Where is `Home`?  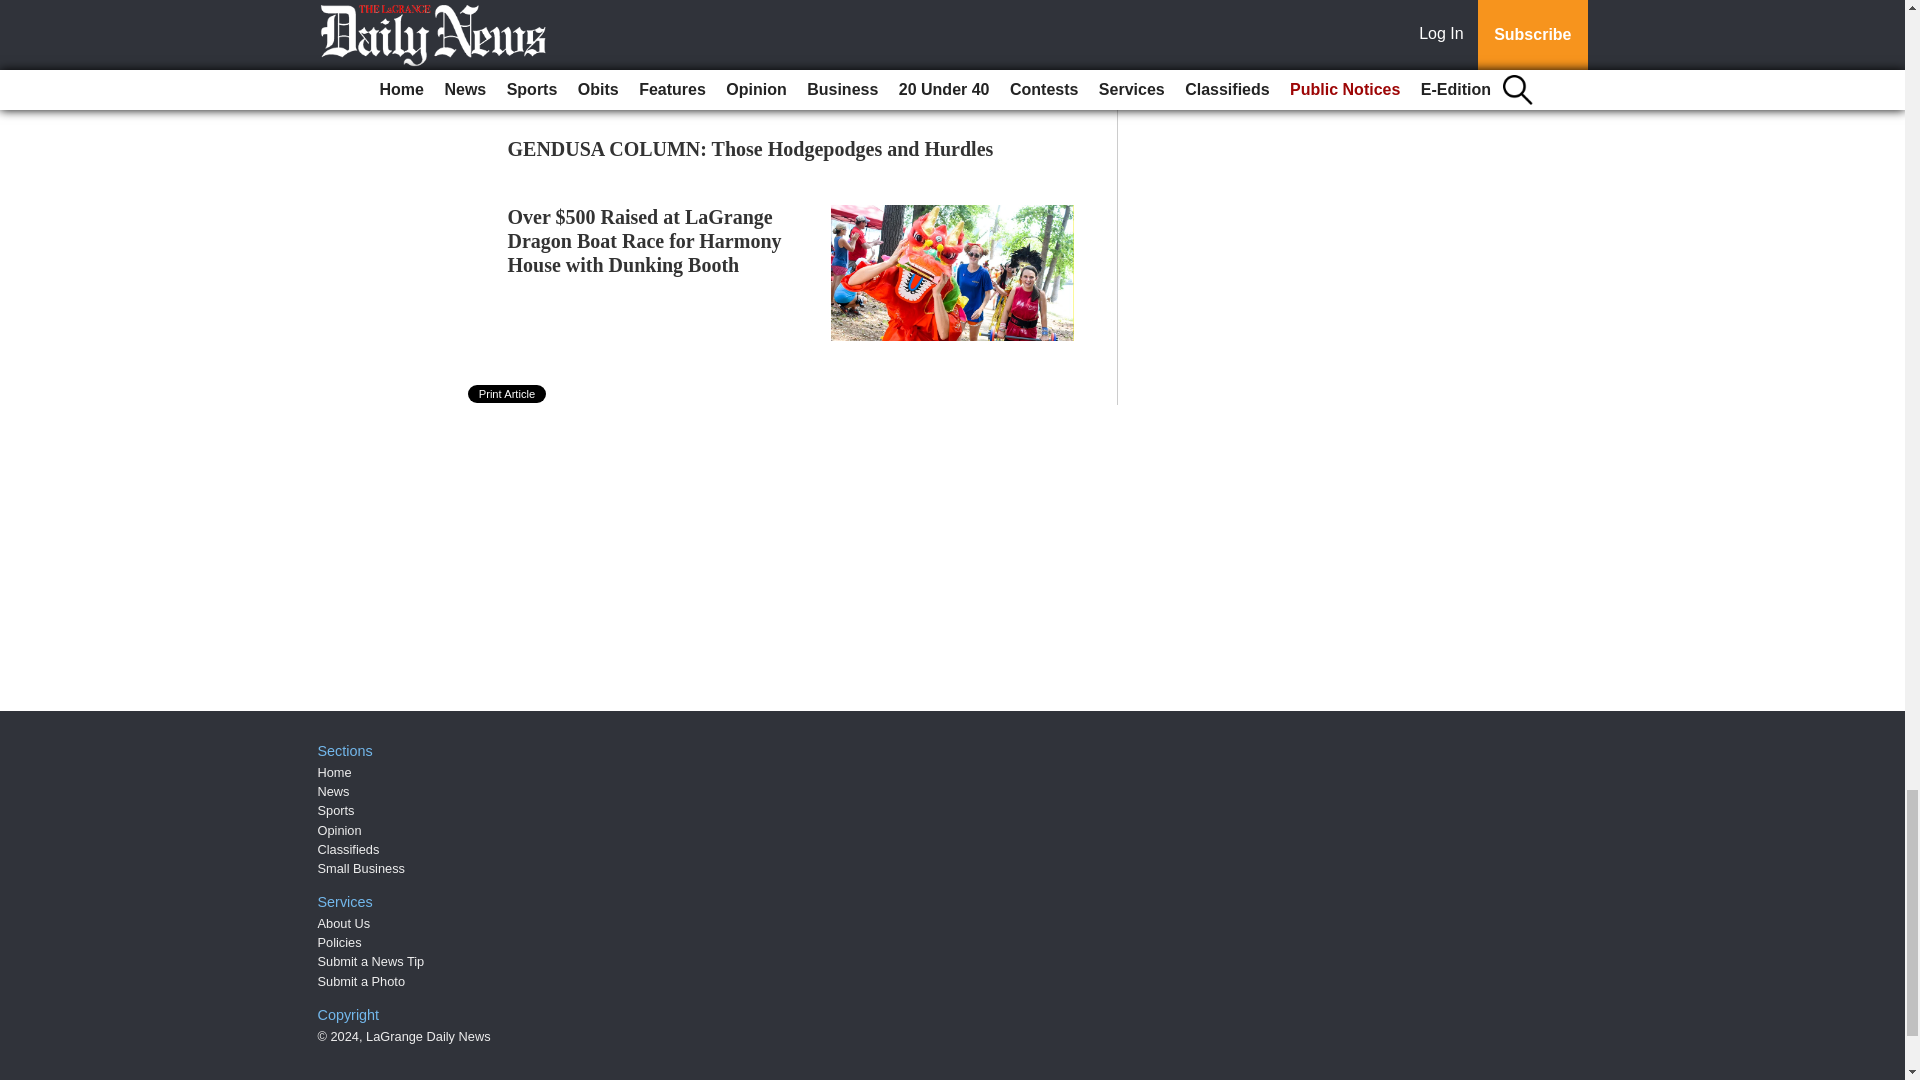 Home is located at coordinates (334, 772).